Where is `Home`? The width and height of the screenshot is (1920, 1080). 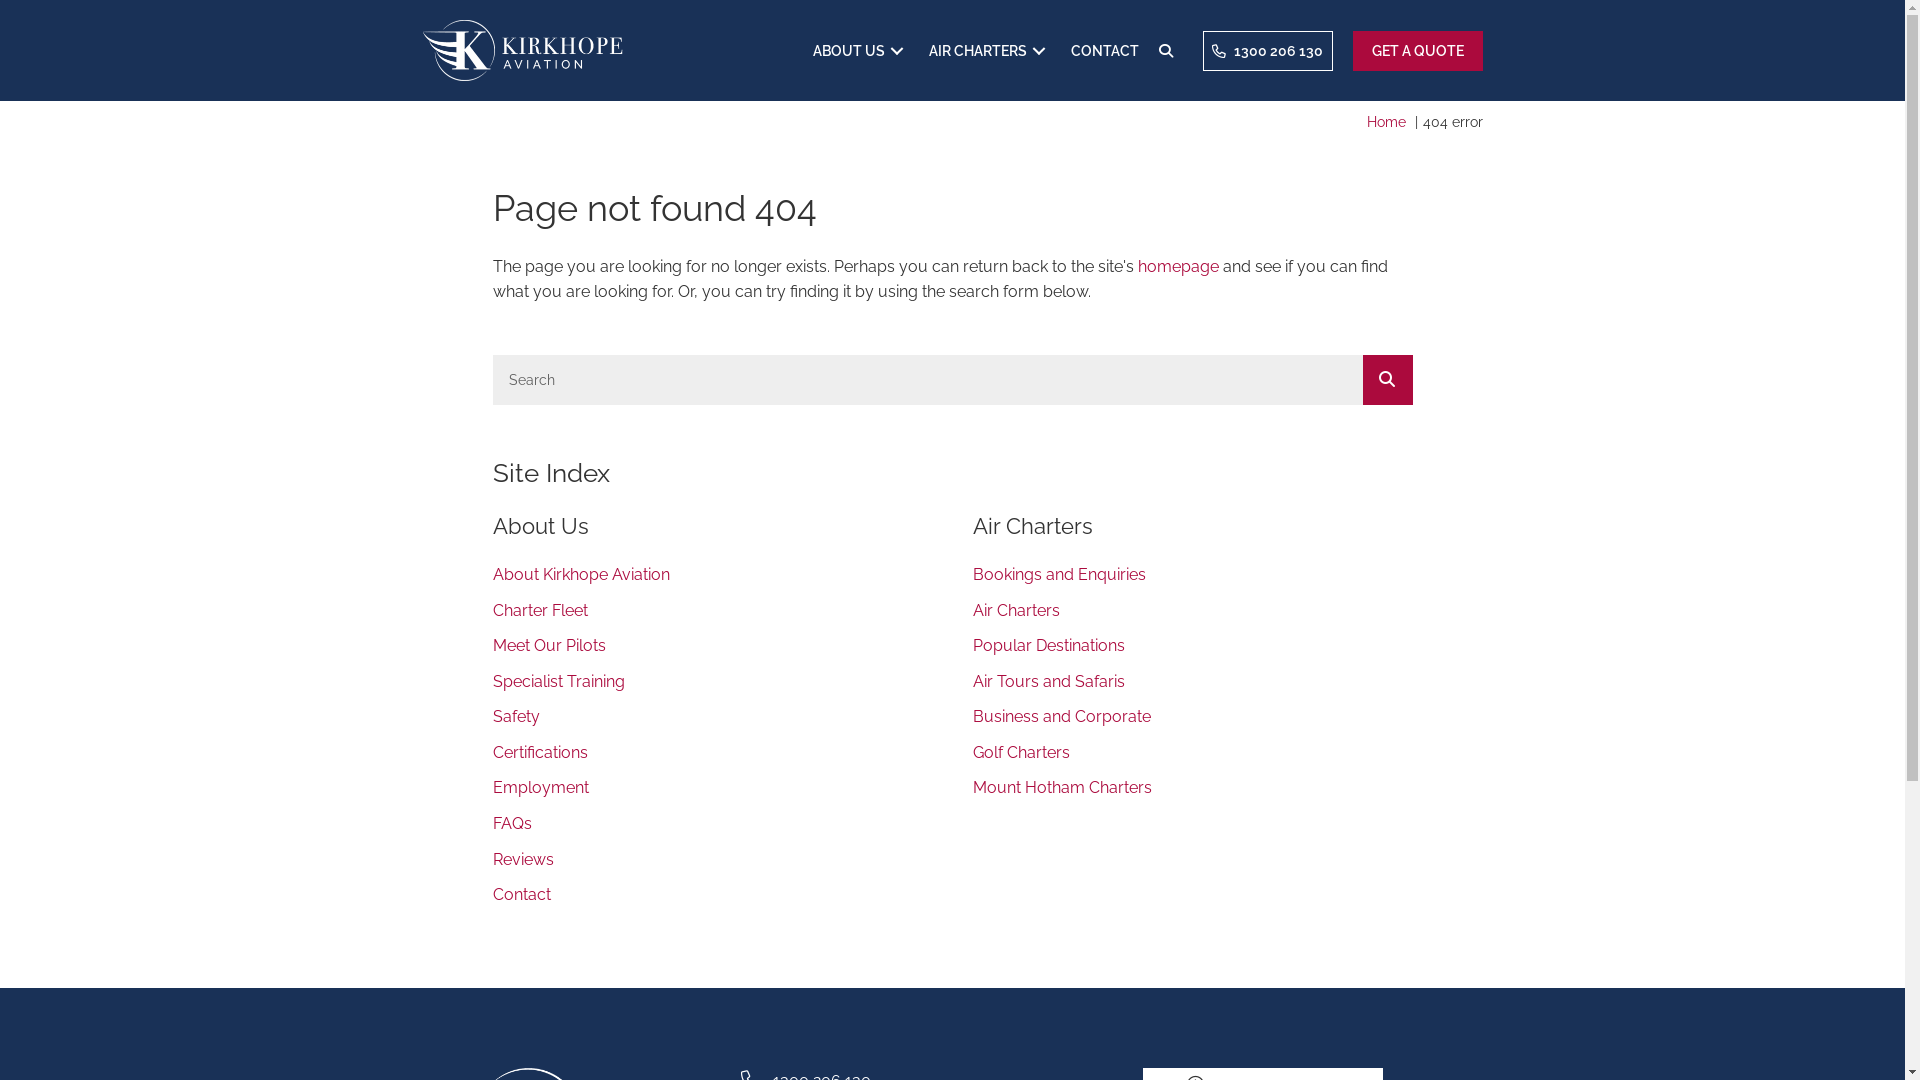
Home is located at coordinates (1386, 122).